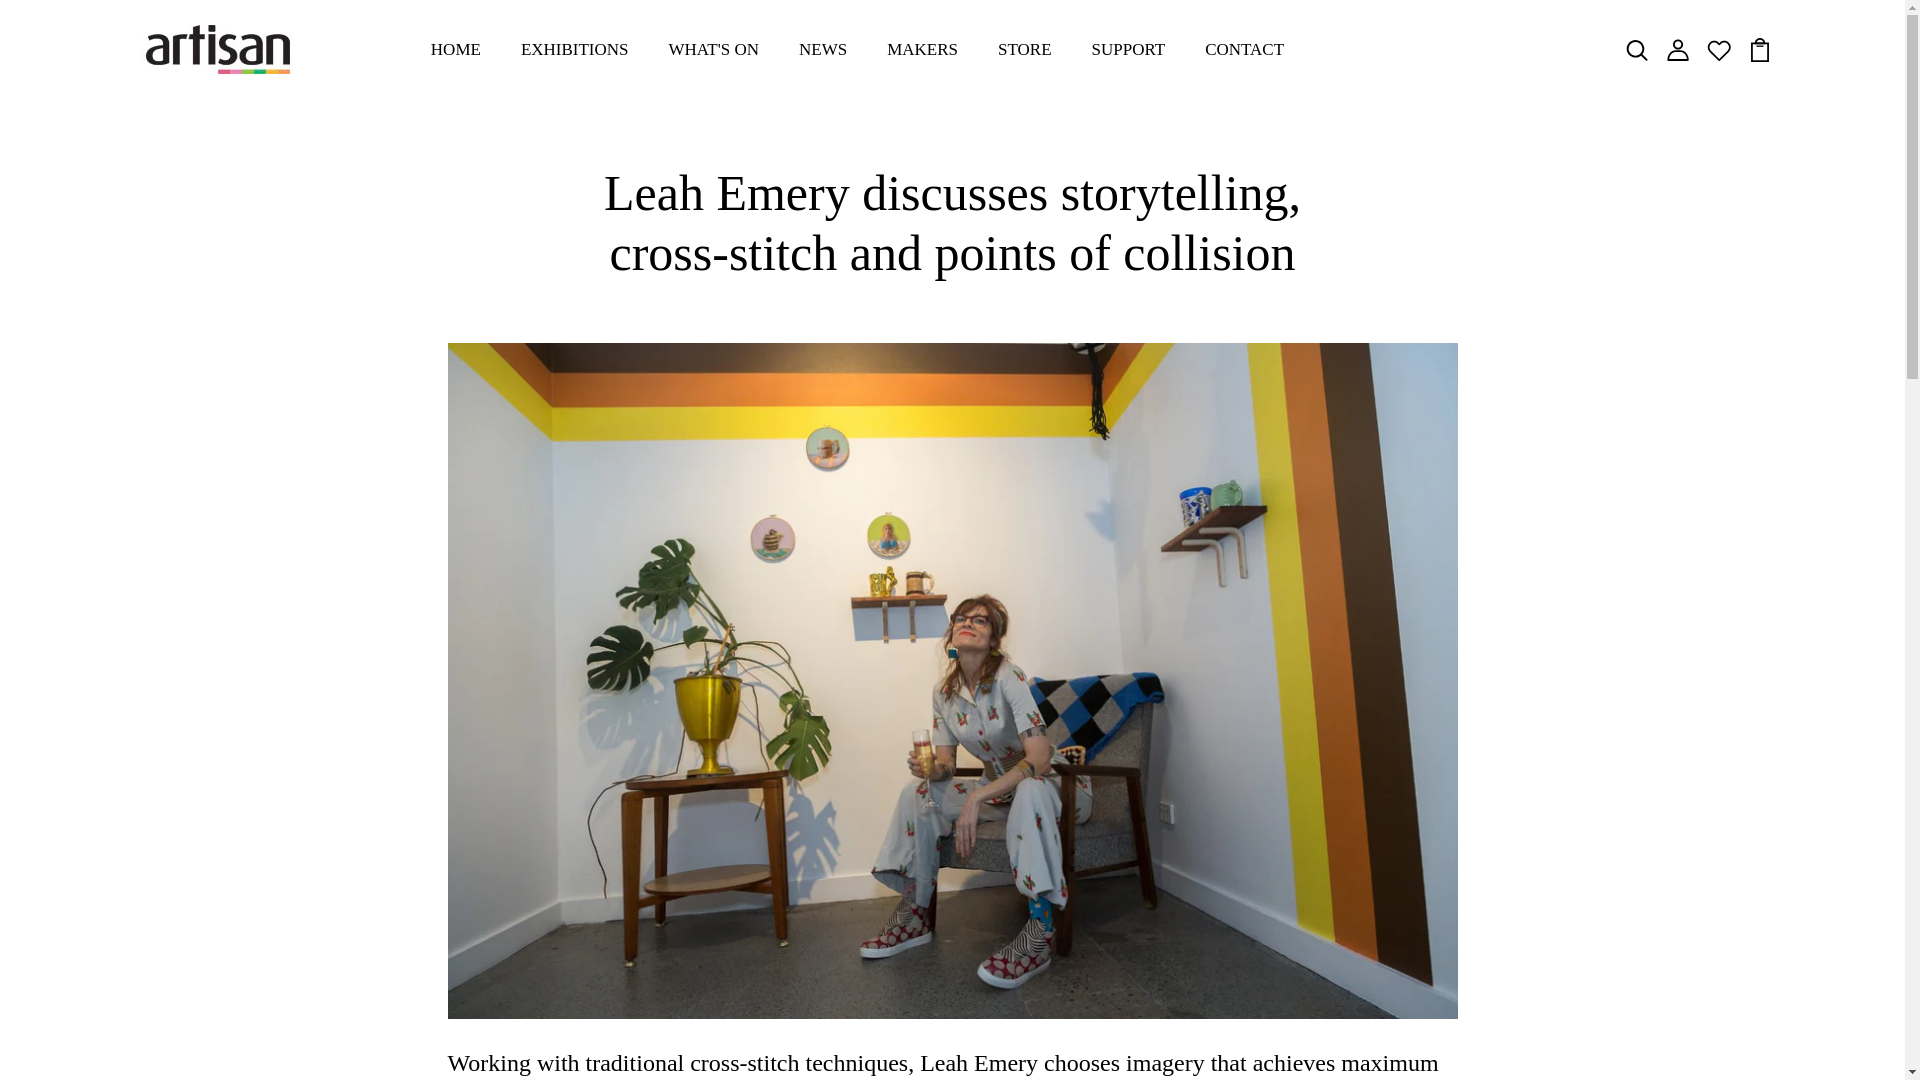 This screenshot has height=1080, width=1920. What do you see at coordinates (574, 50) in the screenshot?
I see `EXHIBITIONS` at bounding box center [574, 50].